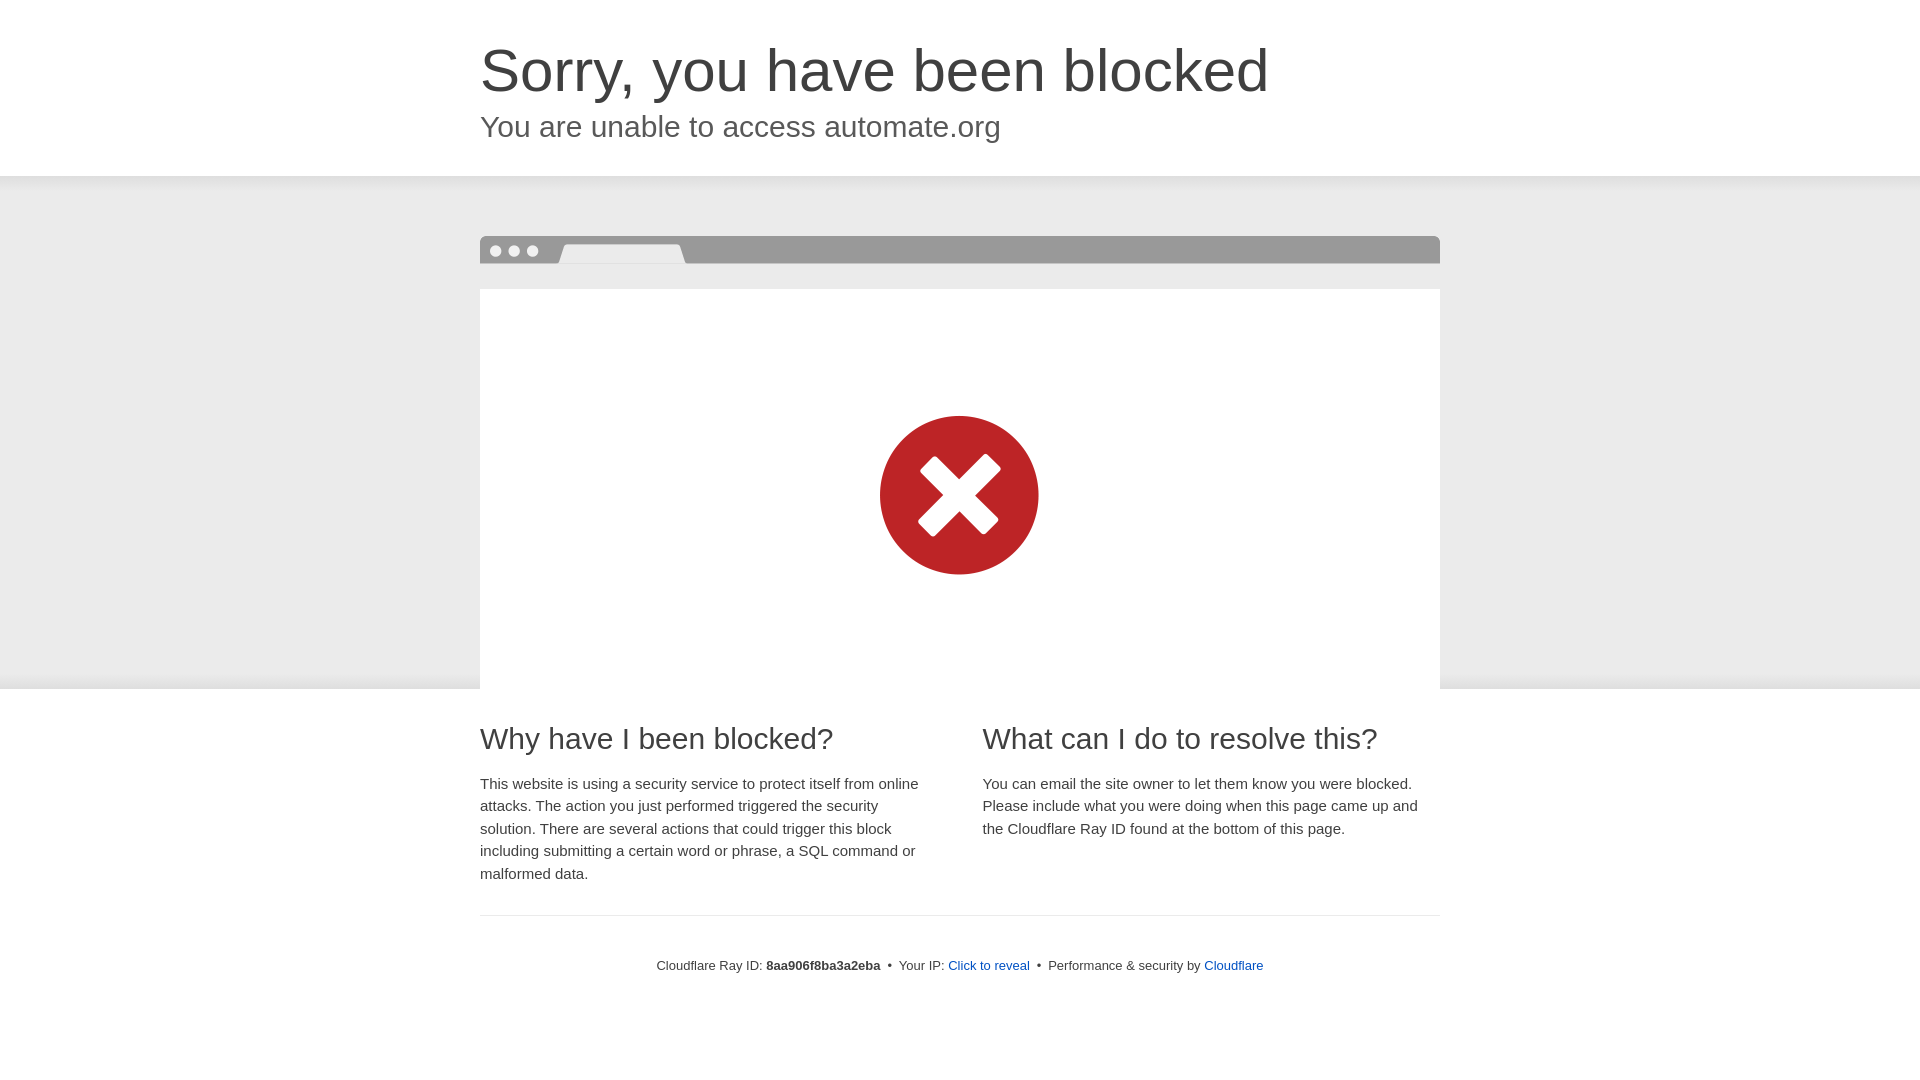  I want to click on Cloudflare, so click(1233, 965).